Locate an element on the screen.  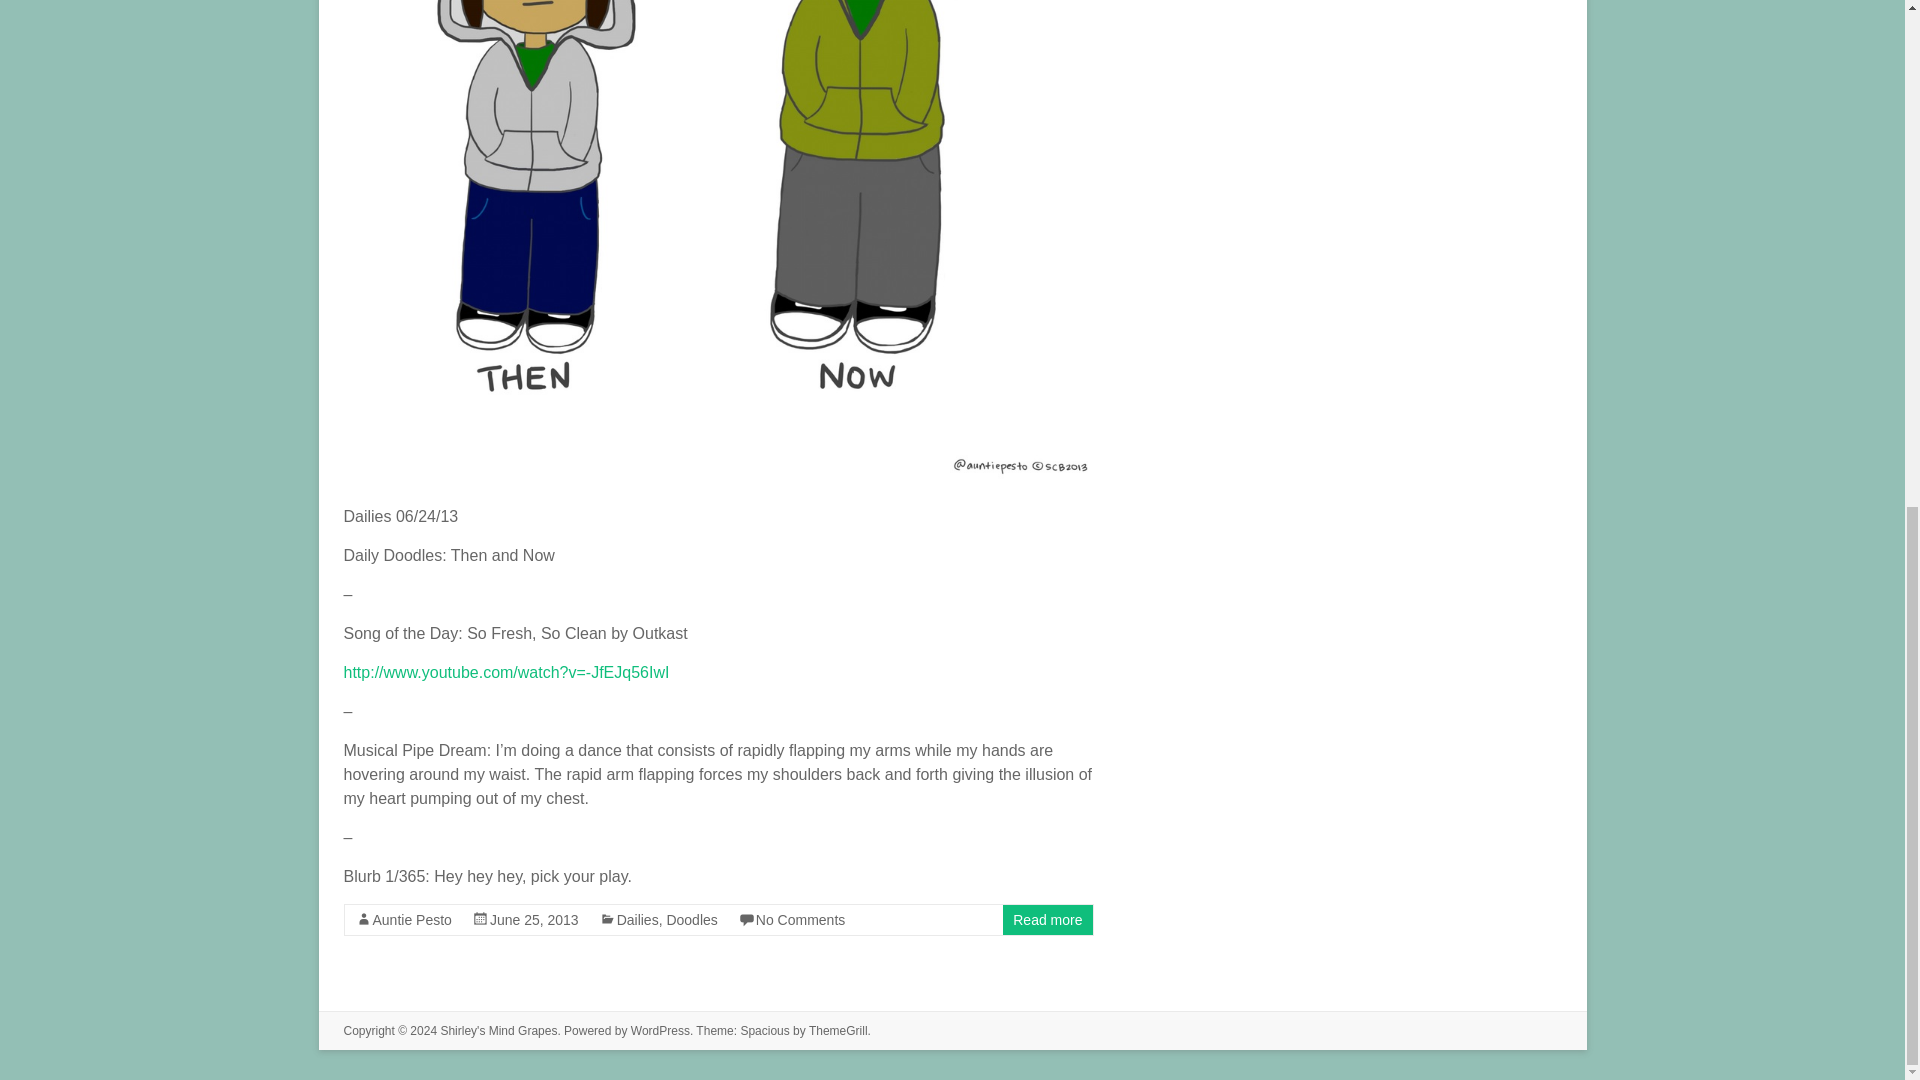
WordPress is located at coordinates (660, 1030).